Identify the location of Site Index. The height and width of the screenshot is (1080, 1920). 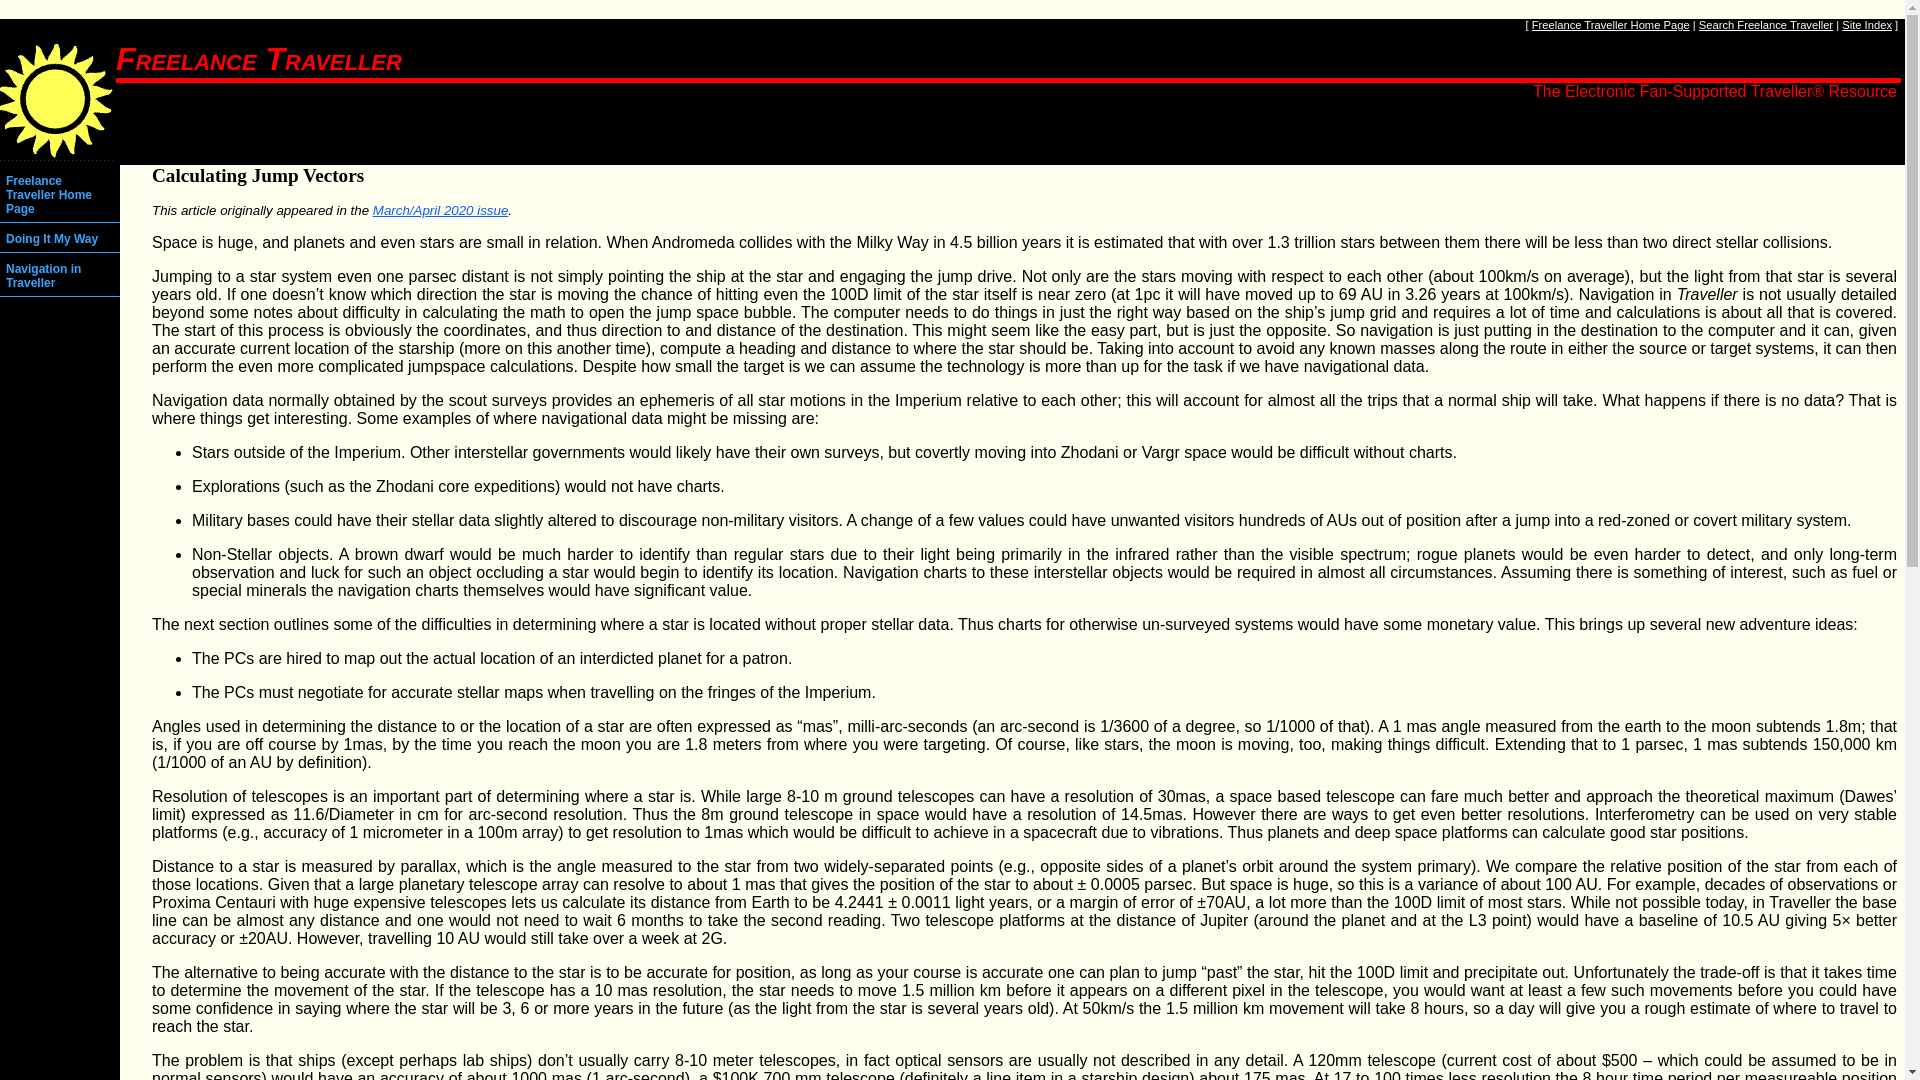
(1866, 25).